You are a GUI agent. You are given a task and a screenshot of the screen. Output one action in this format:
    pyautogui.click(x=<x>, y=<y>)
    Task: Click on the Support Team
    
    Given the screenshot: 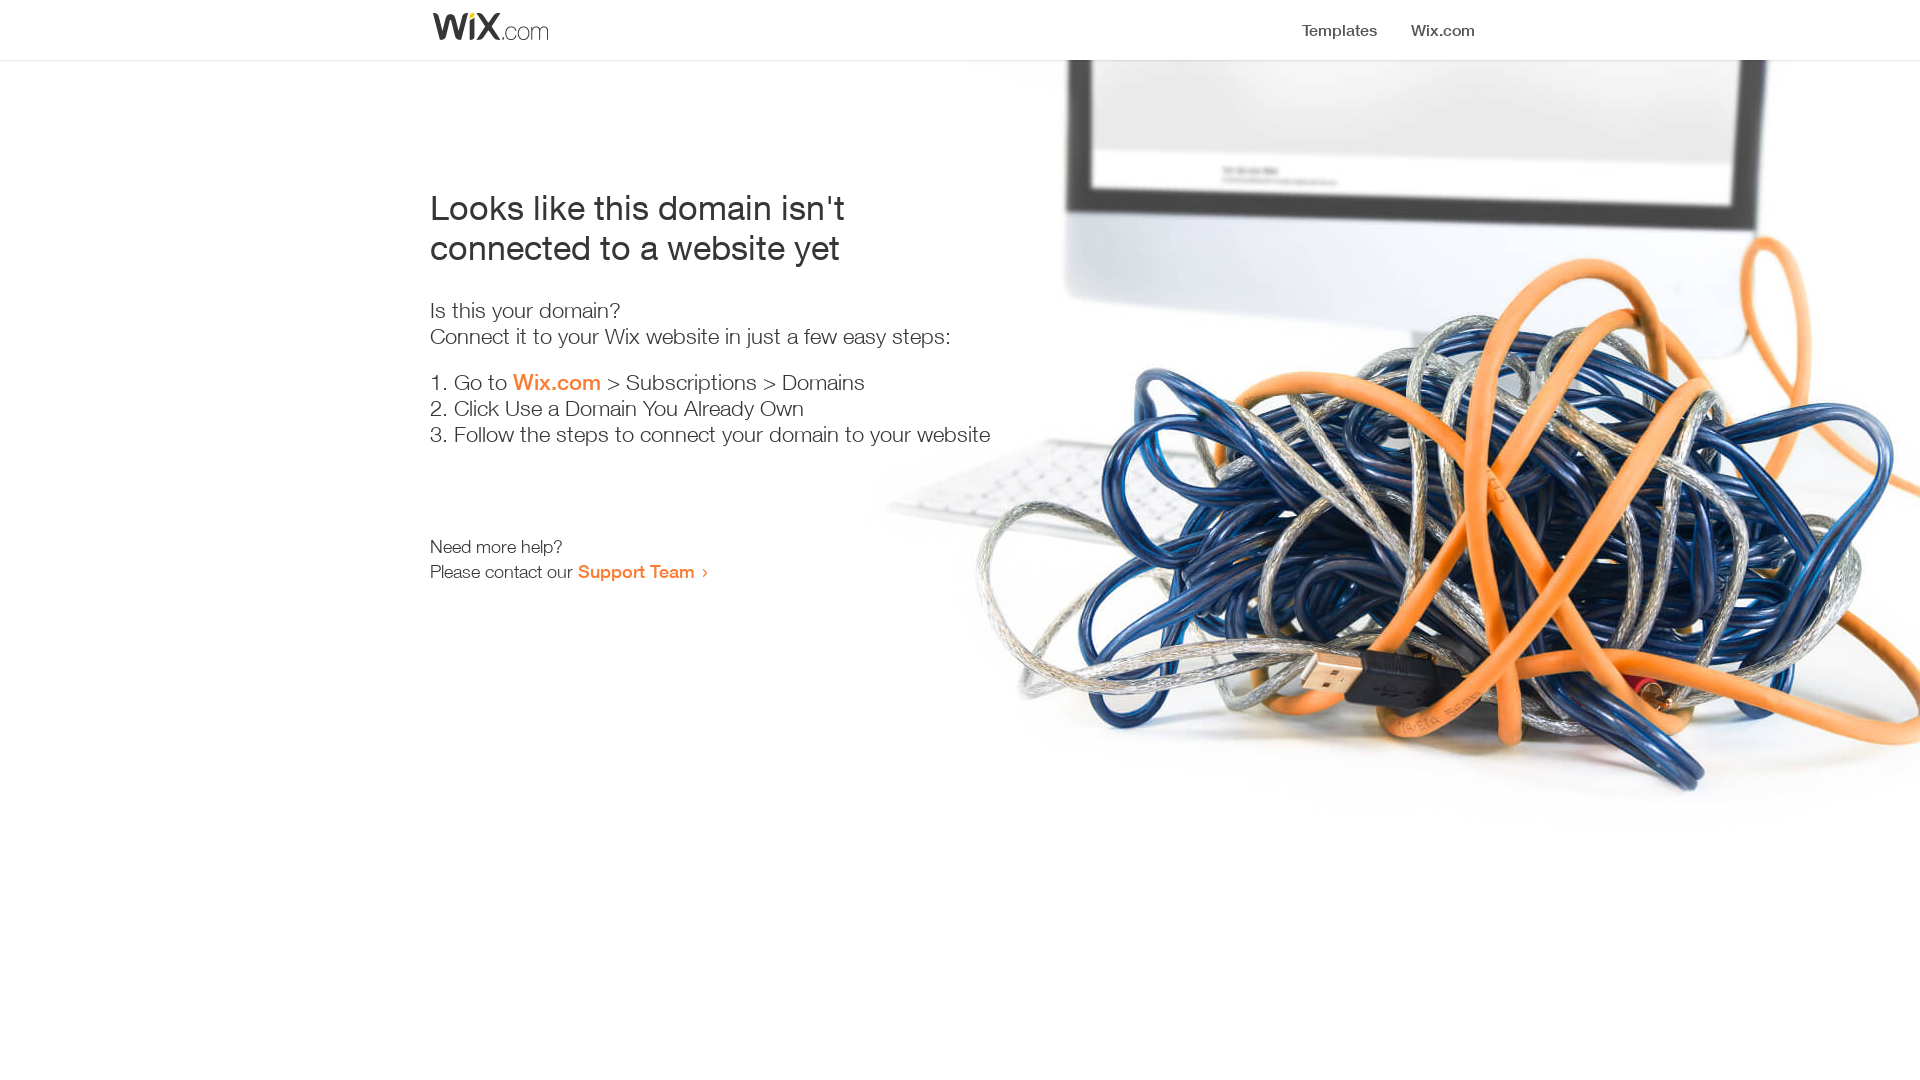 What is the action you would take?
    pyautogui.click(x=636, y=571)
    